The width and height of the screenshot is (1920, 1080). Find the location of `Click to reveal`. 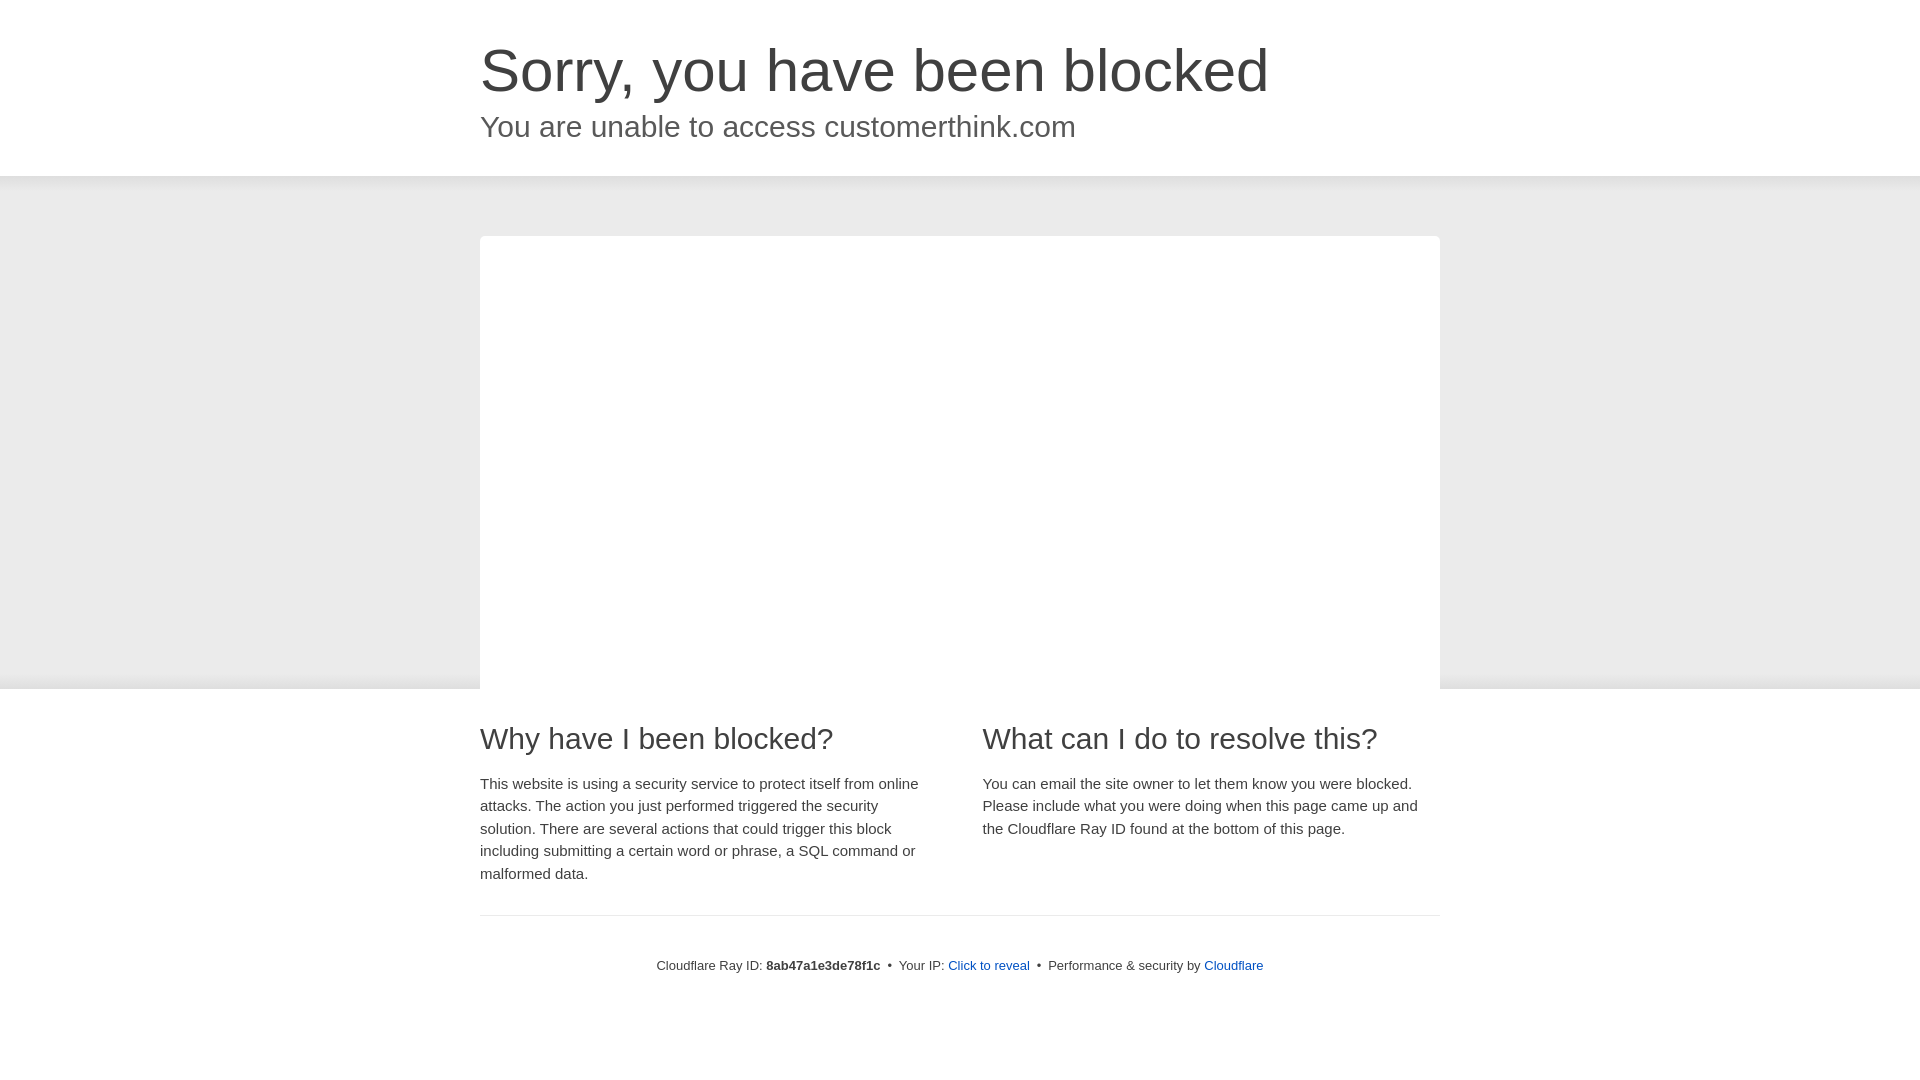

Click to reveal is located at coordinates (988, 966).